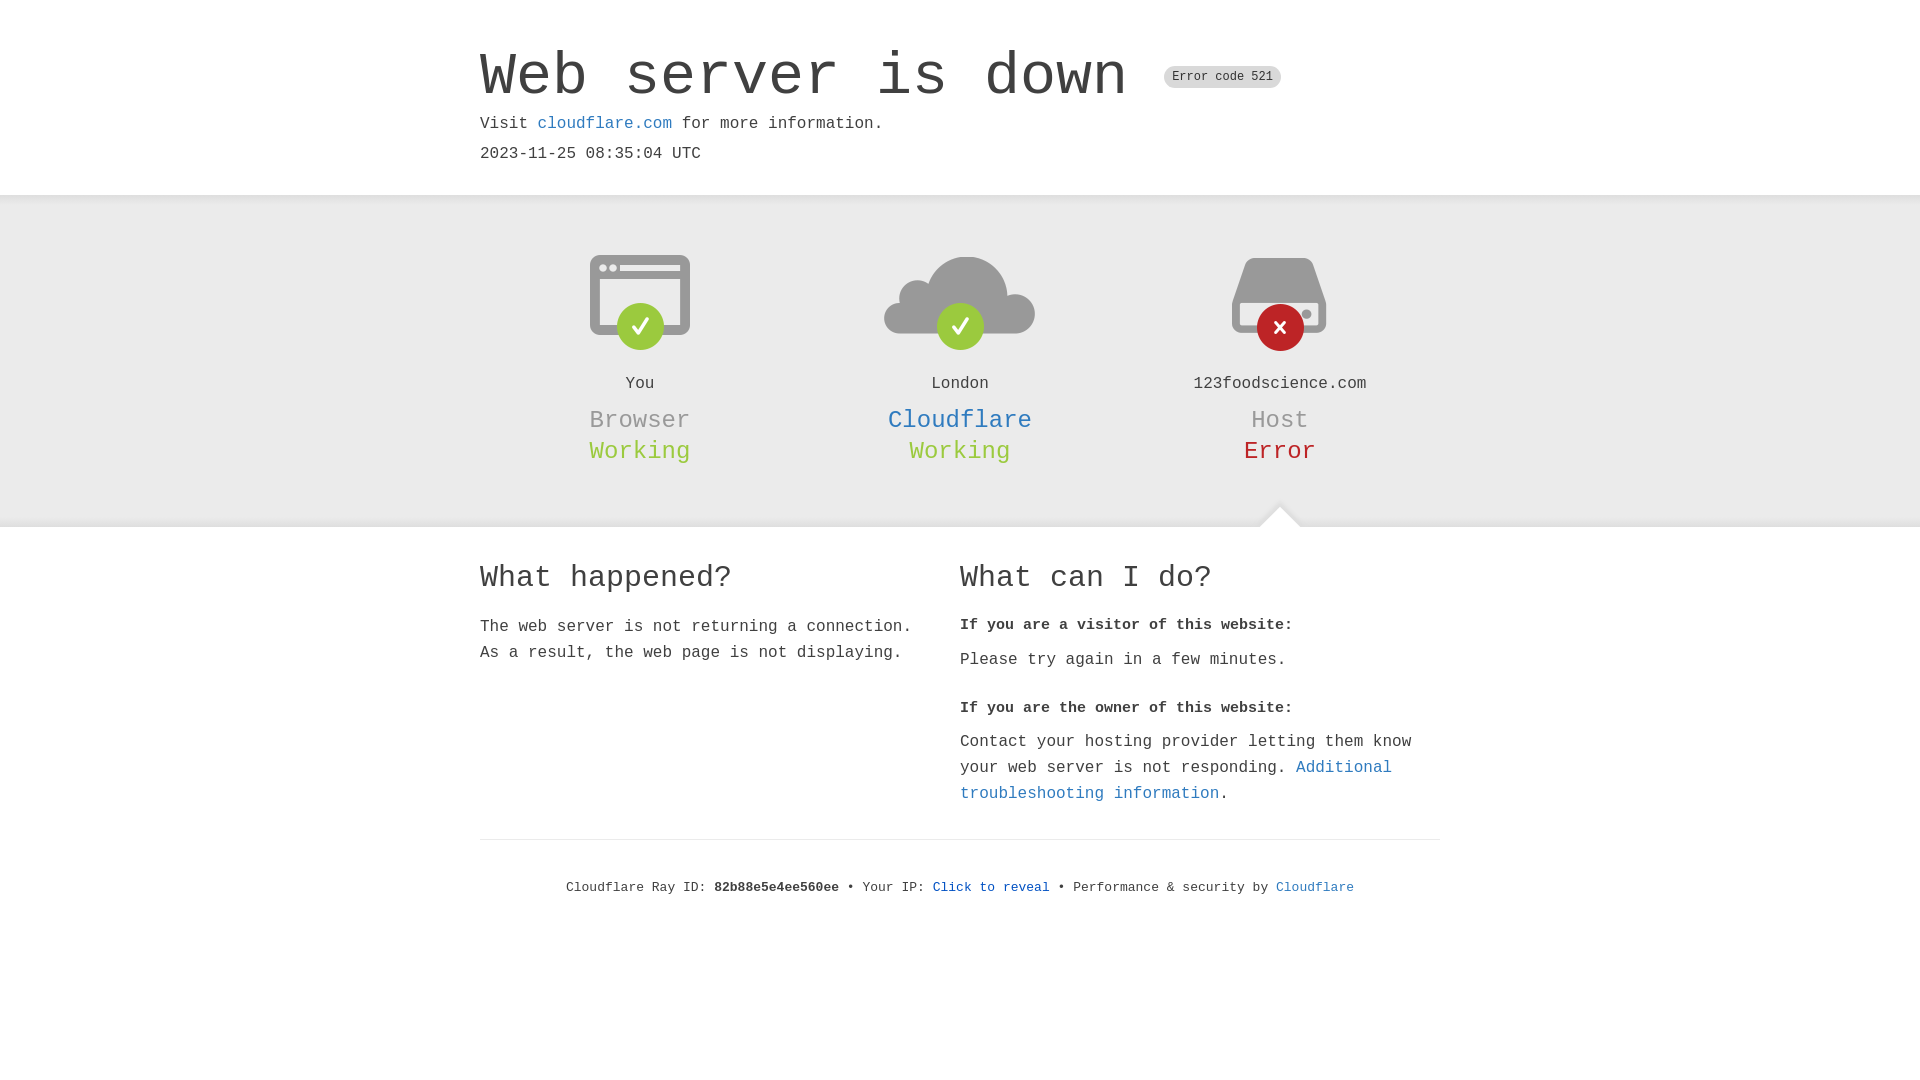 The height and width of the screenshot is (1080, 1920). Describe the element at coordinates (960, 420) in the screenshot. I see `Cloudflare` at that location.